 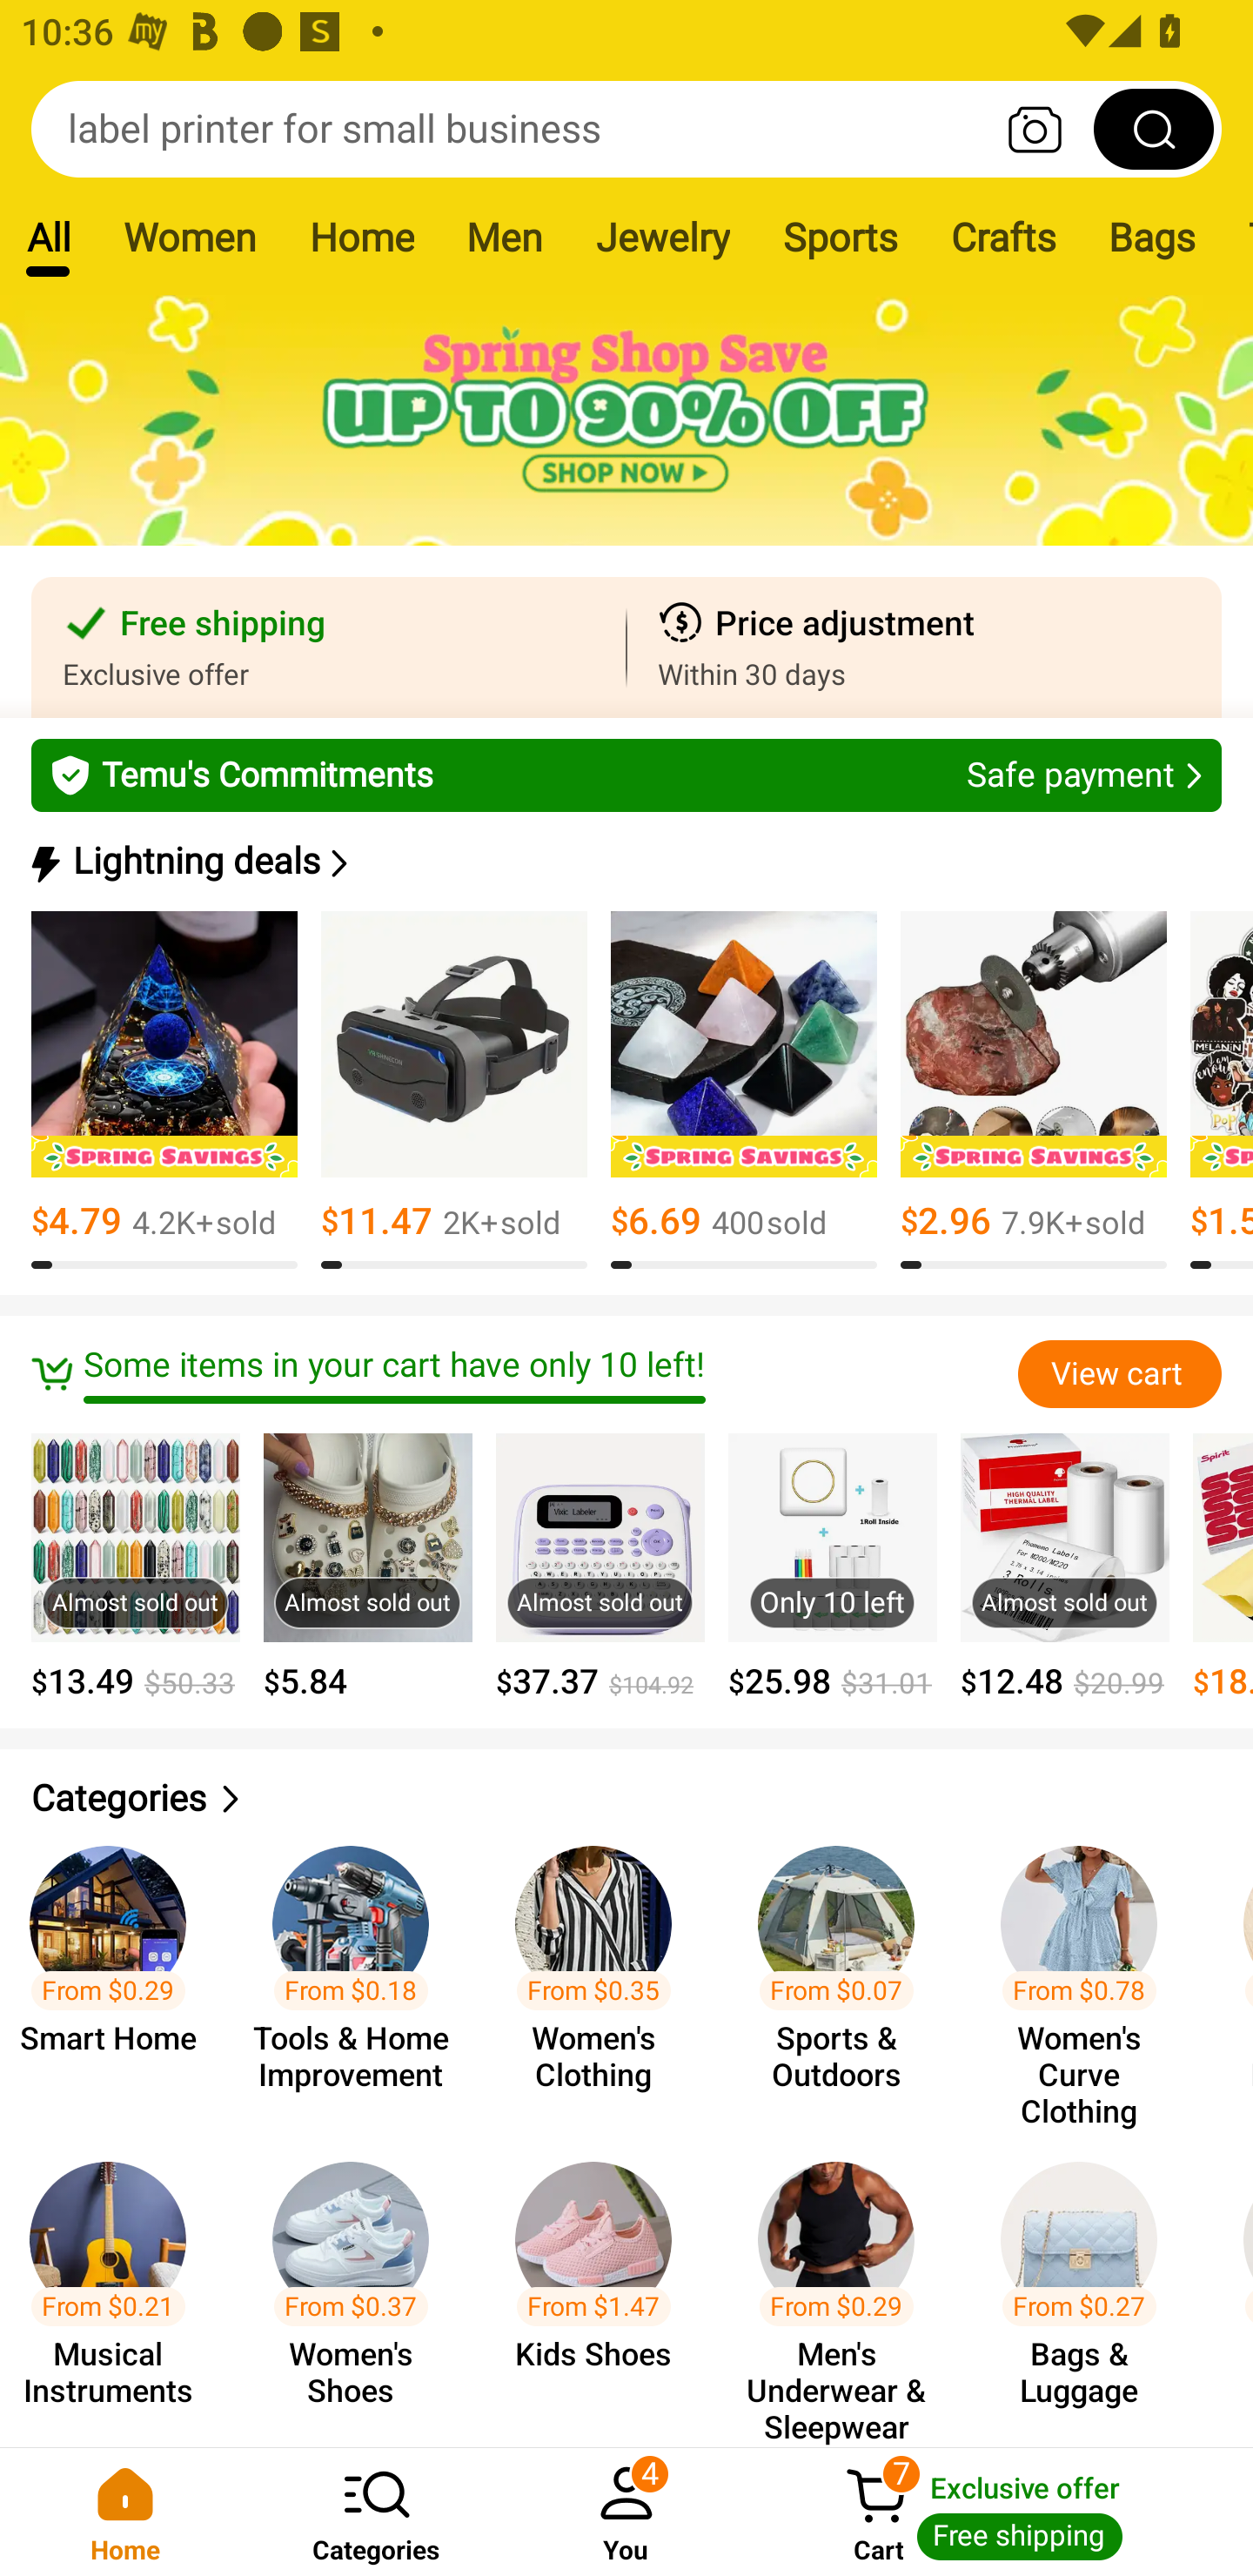 I want to click on From $0.21 Musical Instruments, so click(x=118, y=2289).